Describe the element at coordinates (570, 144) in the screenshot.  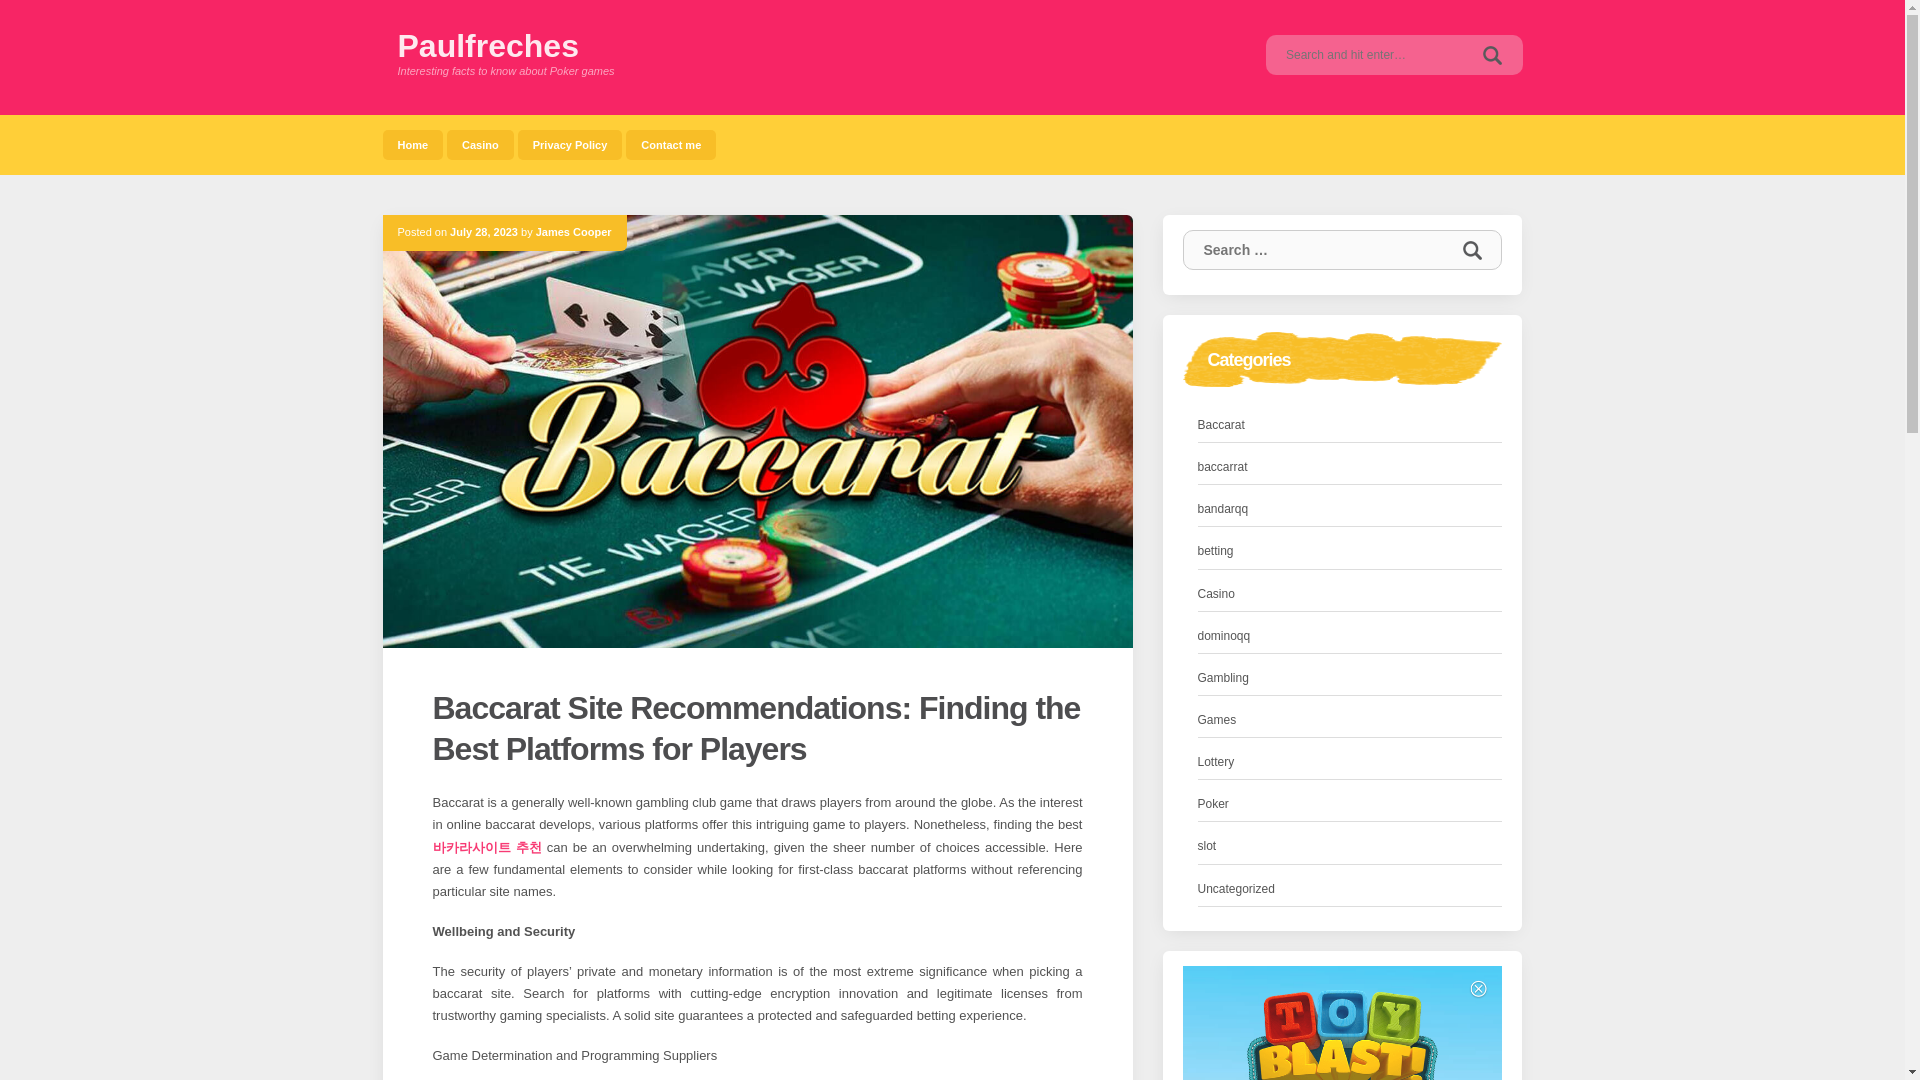
I see `Privacy Policy` at that location.